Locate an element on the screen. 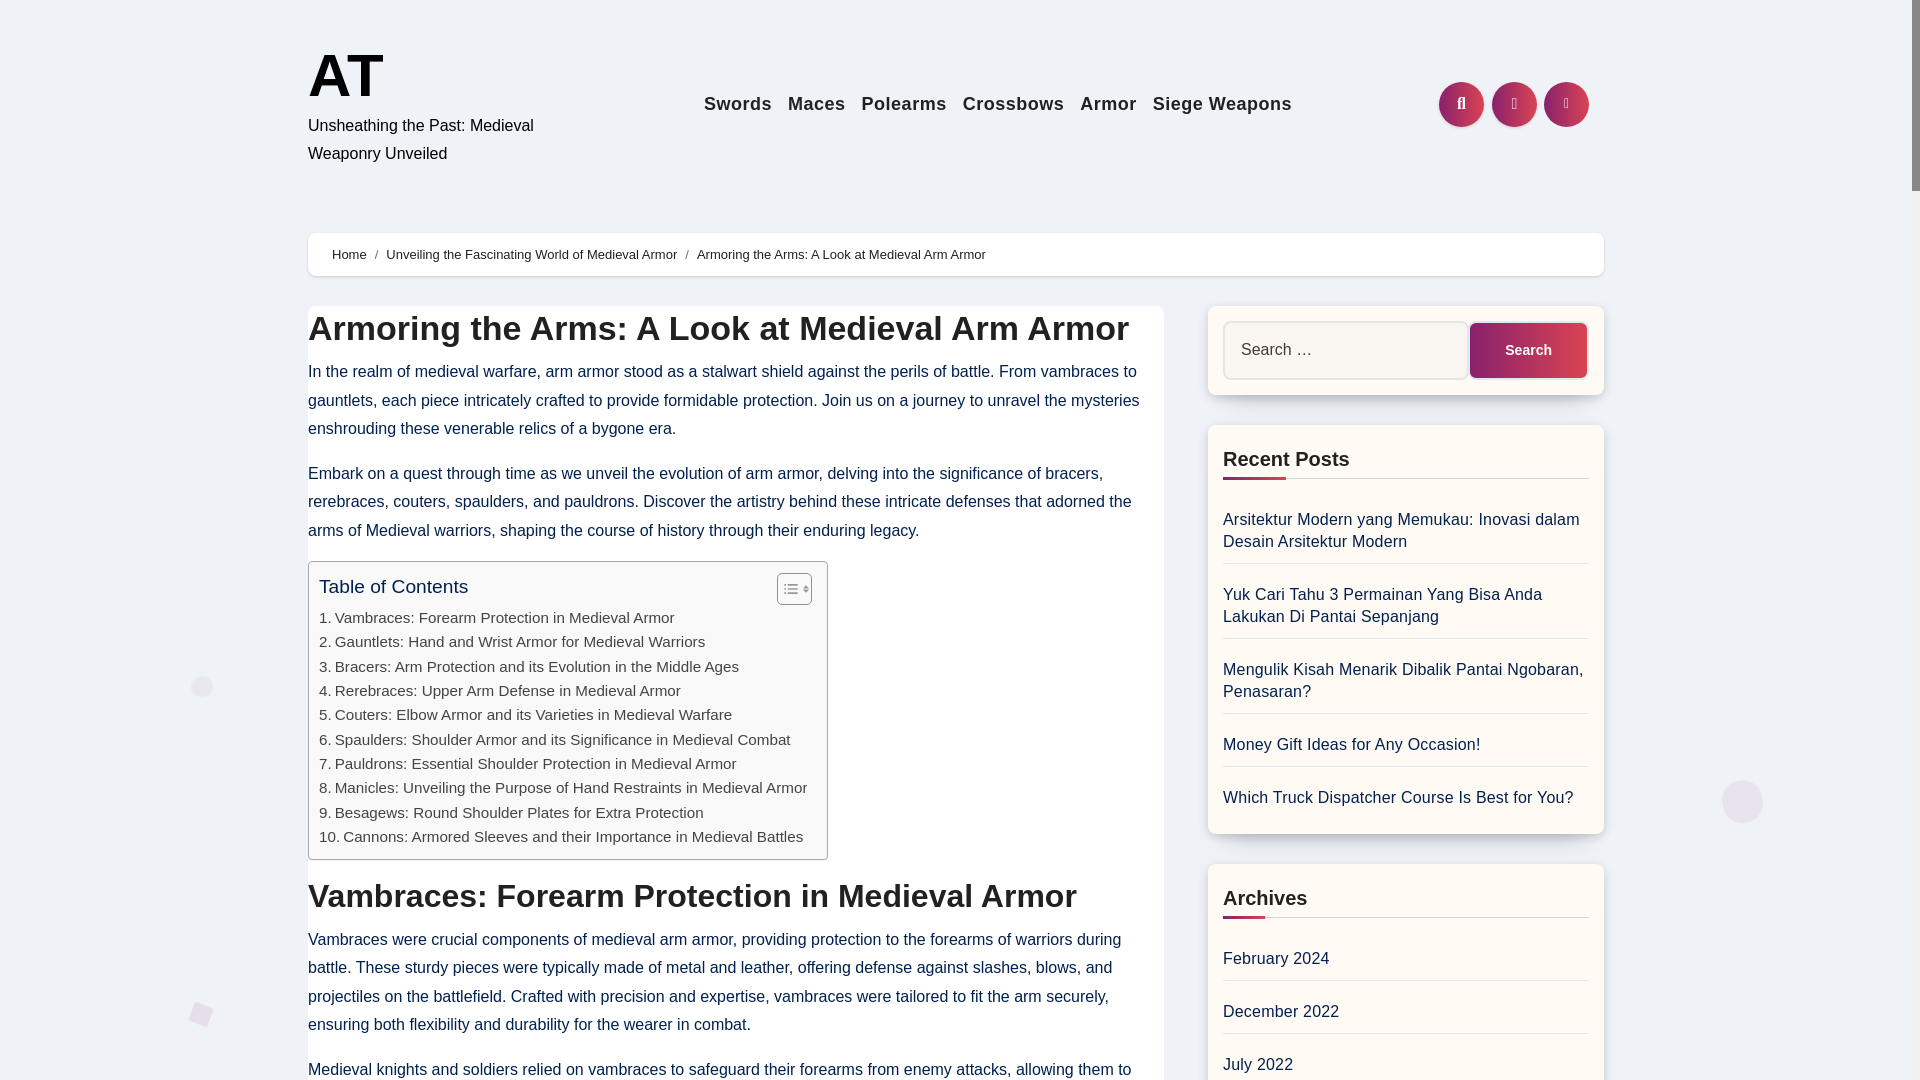 The image size is (1920, 1080). Besagews: Round Shoulder Plates for Extra Protection is located at coordinates (511, 813).